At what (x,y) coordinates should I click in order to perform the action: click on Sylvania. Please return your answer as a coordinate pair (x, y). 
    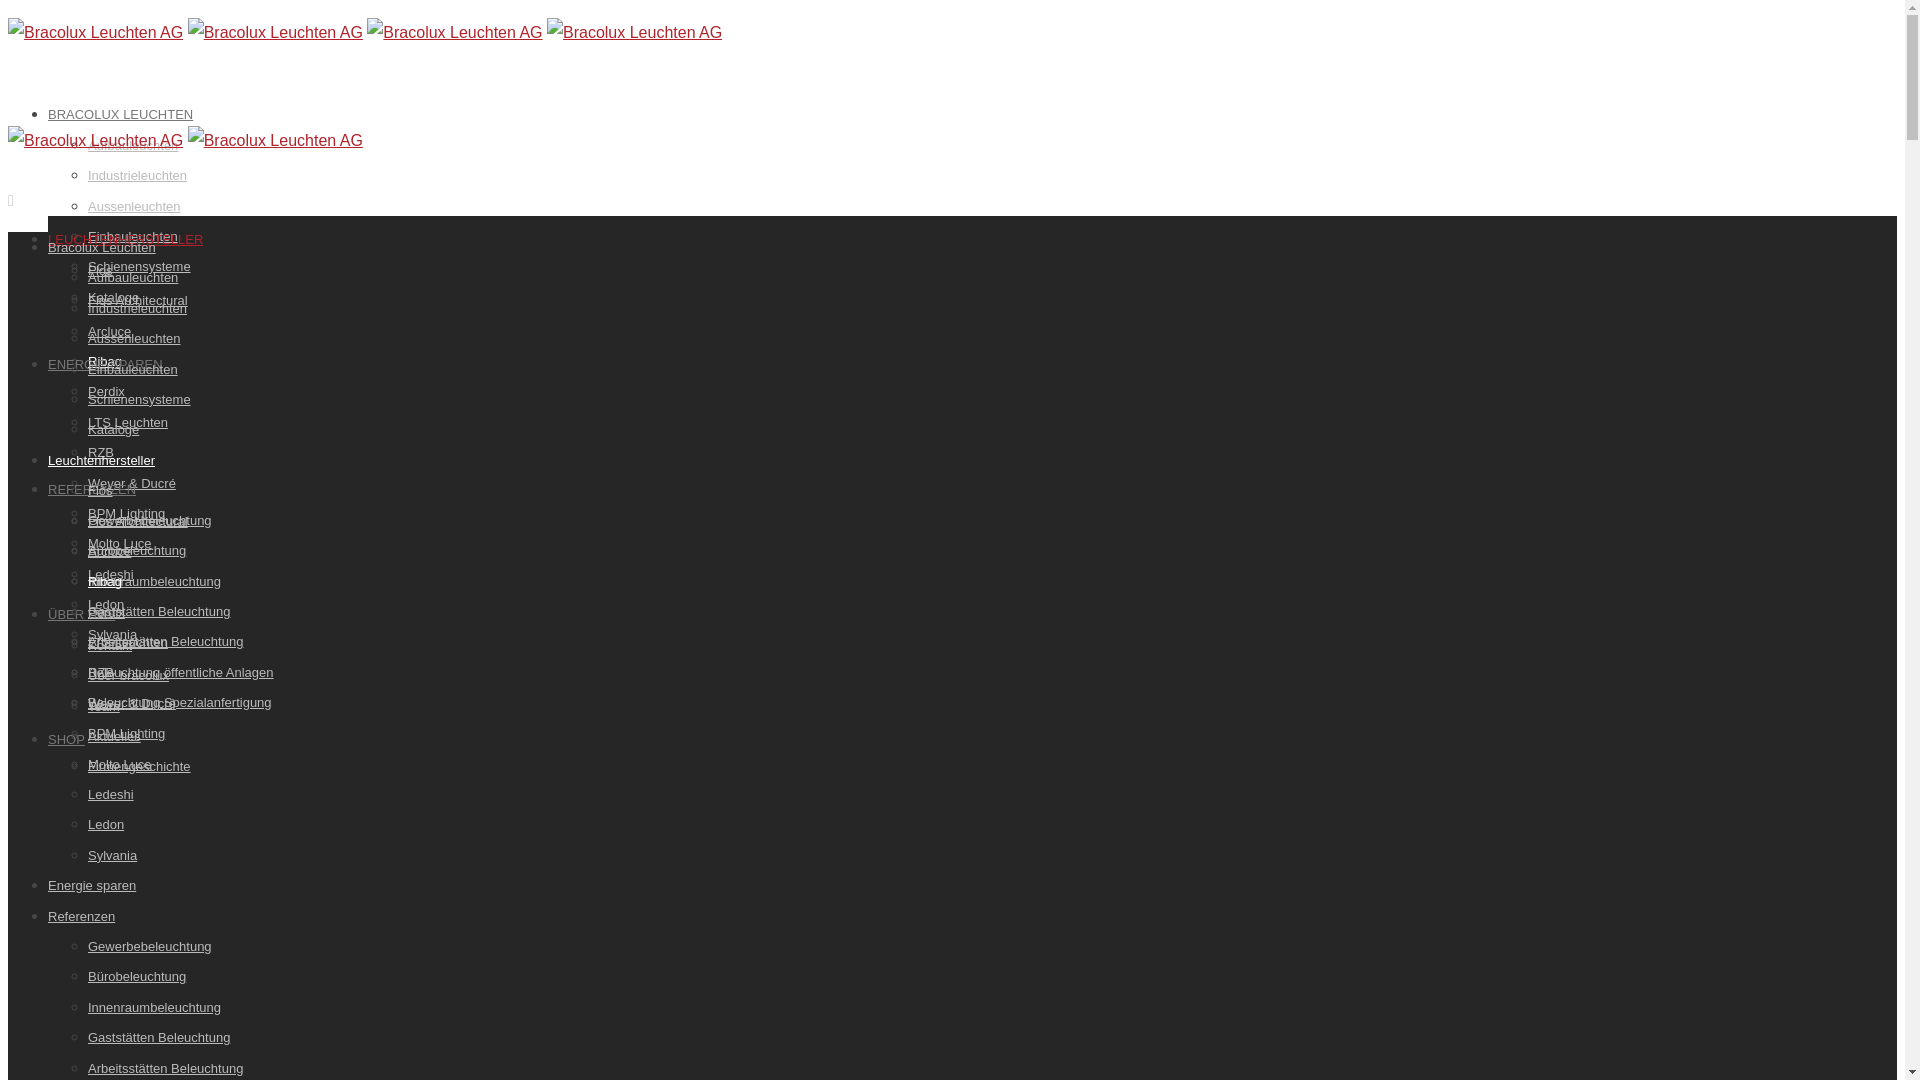
    Looking at the image, I should click on (112, 634).